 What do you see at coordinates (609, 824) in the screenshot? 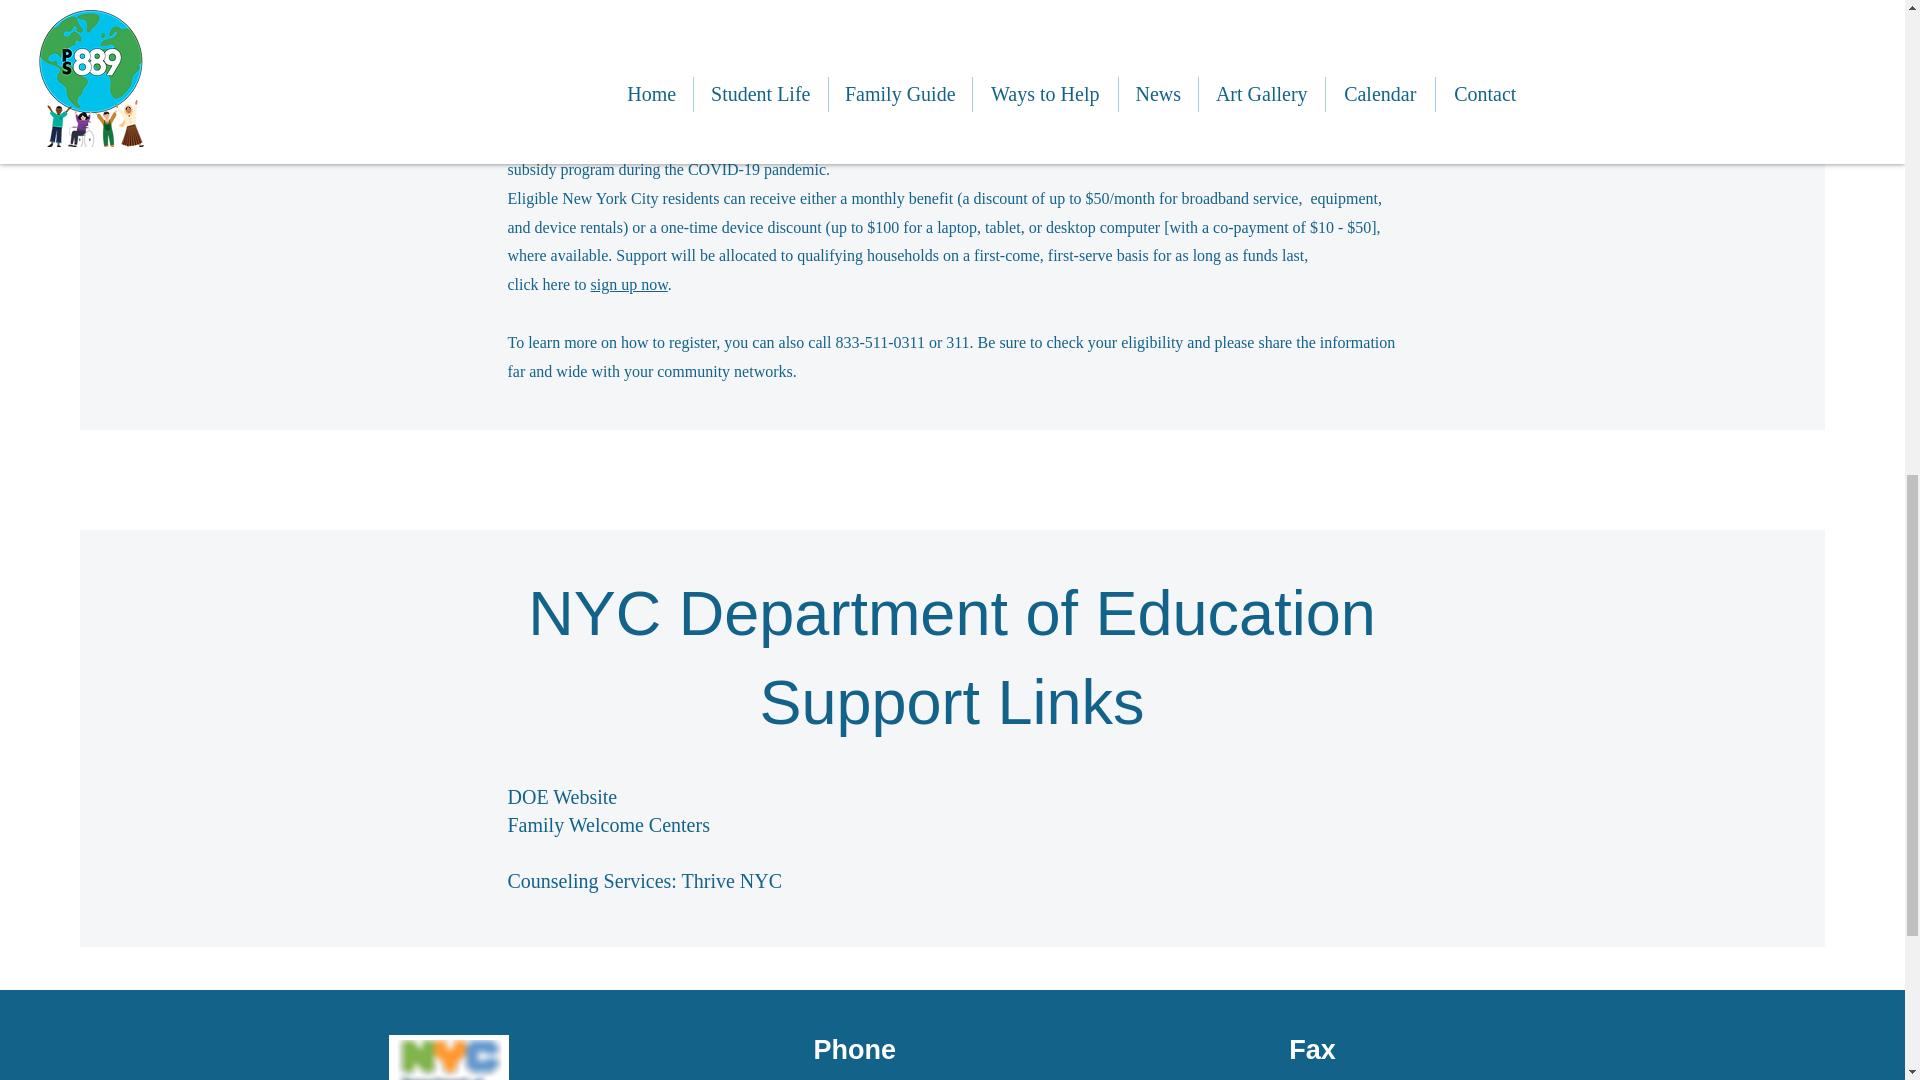
I see `Family Welcome Centers` at bounding box center [609, 824].